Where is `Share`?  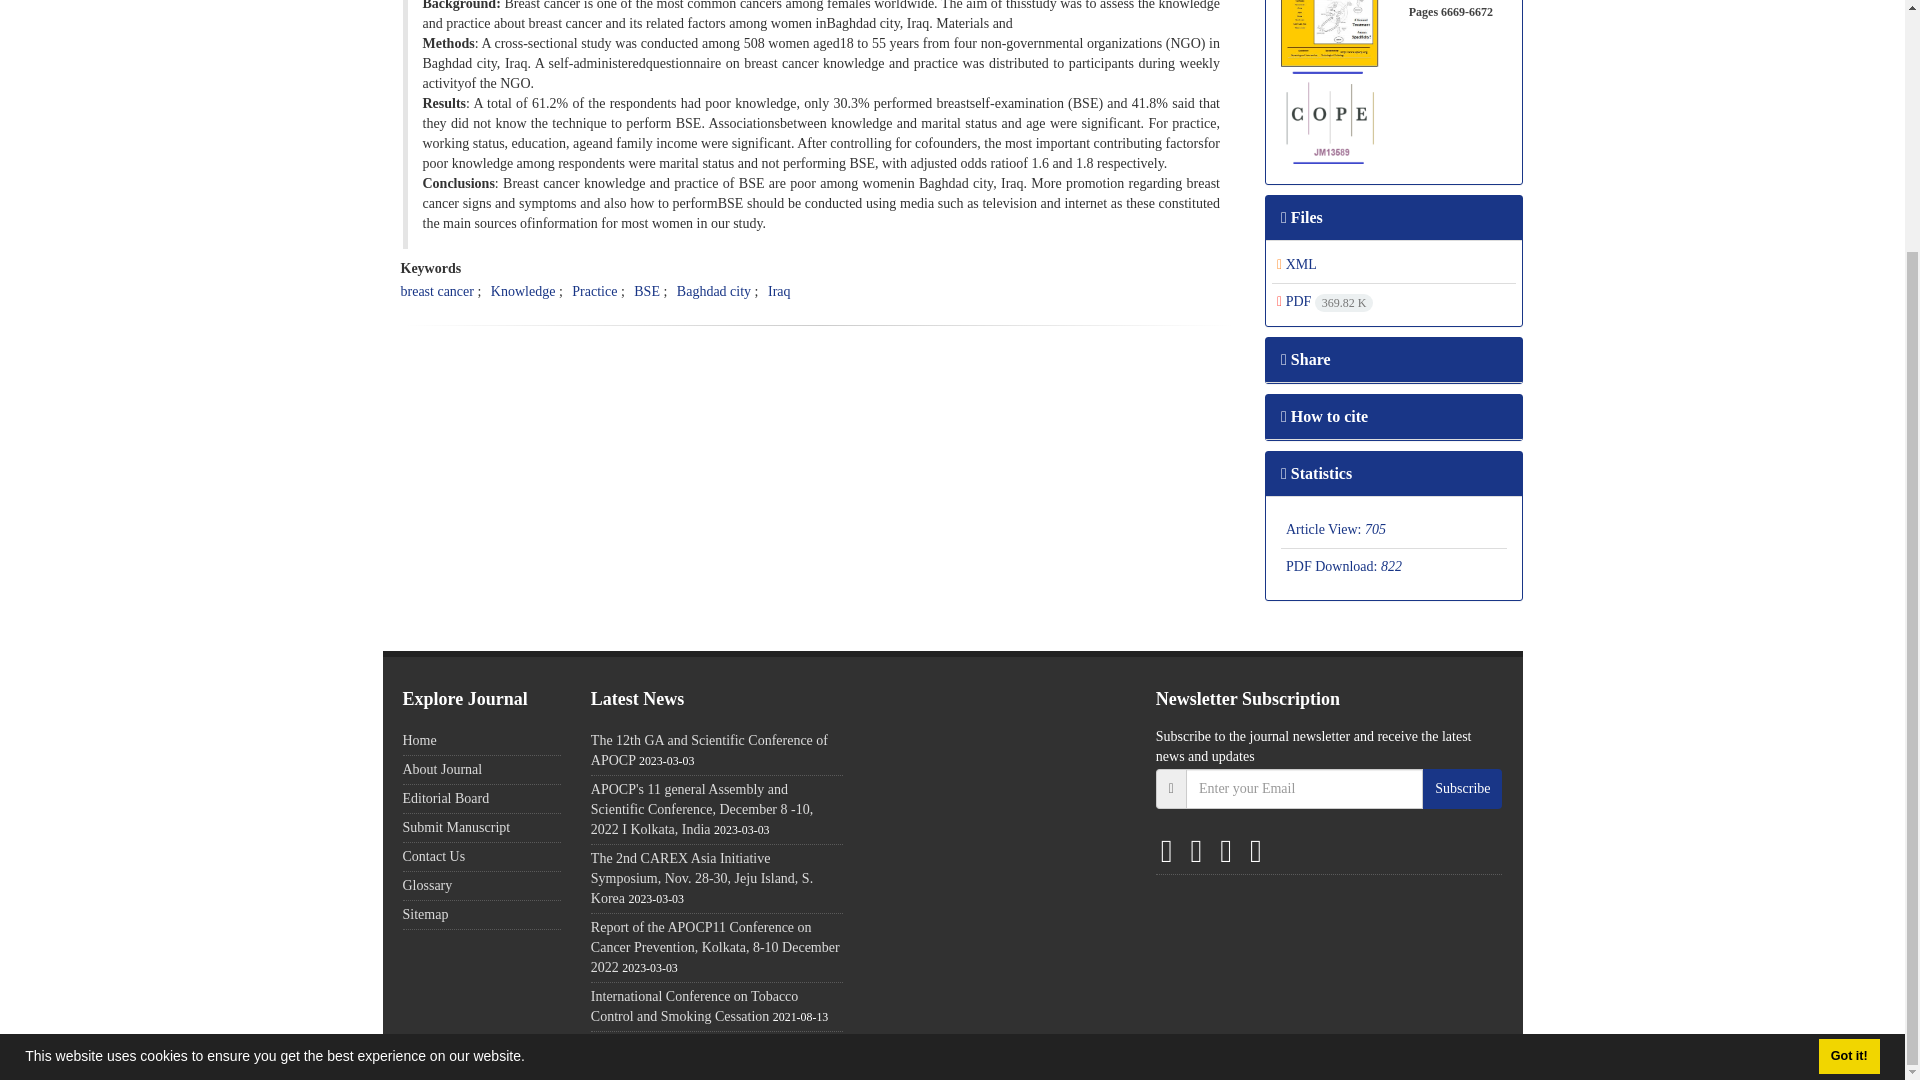 Share is located at coordinates (1305, 360).